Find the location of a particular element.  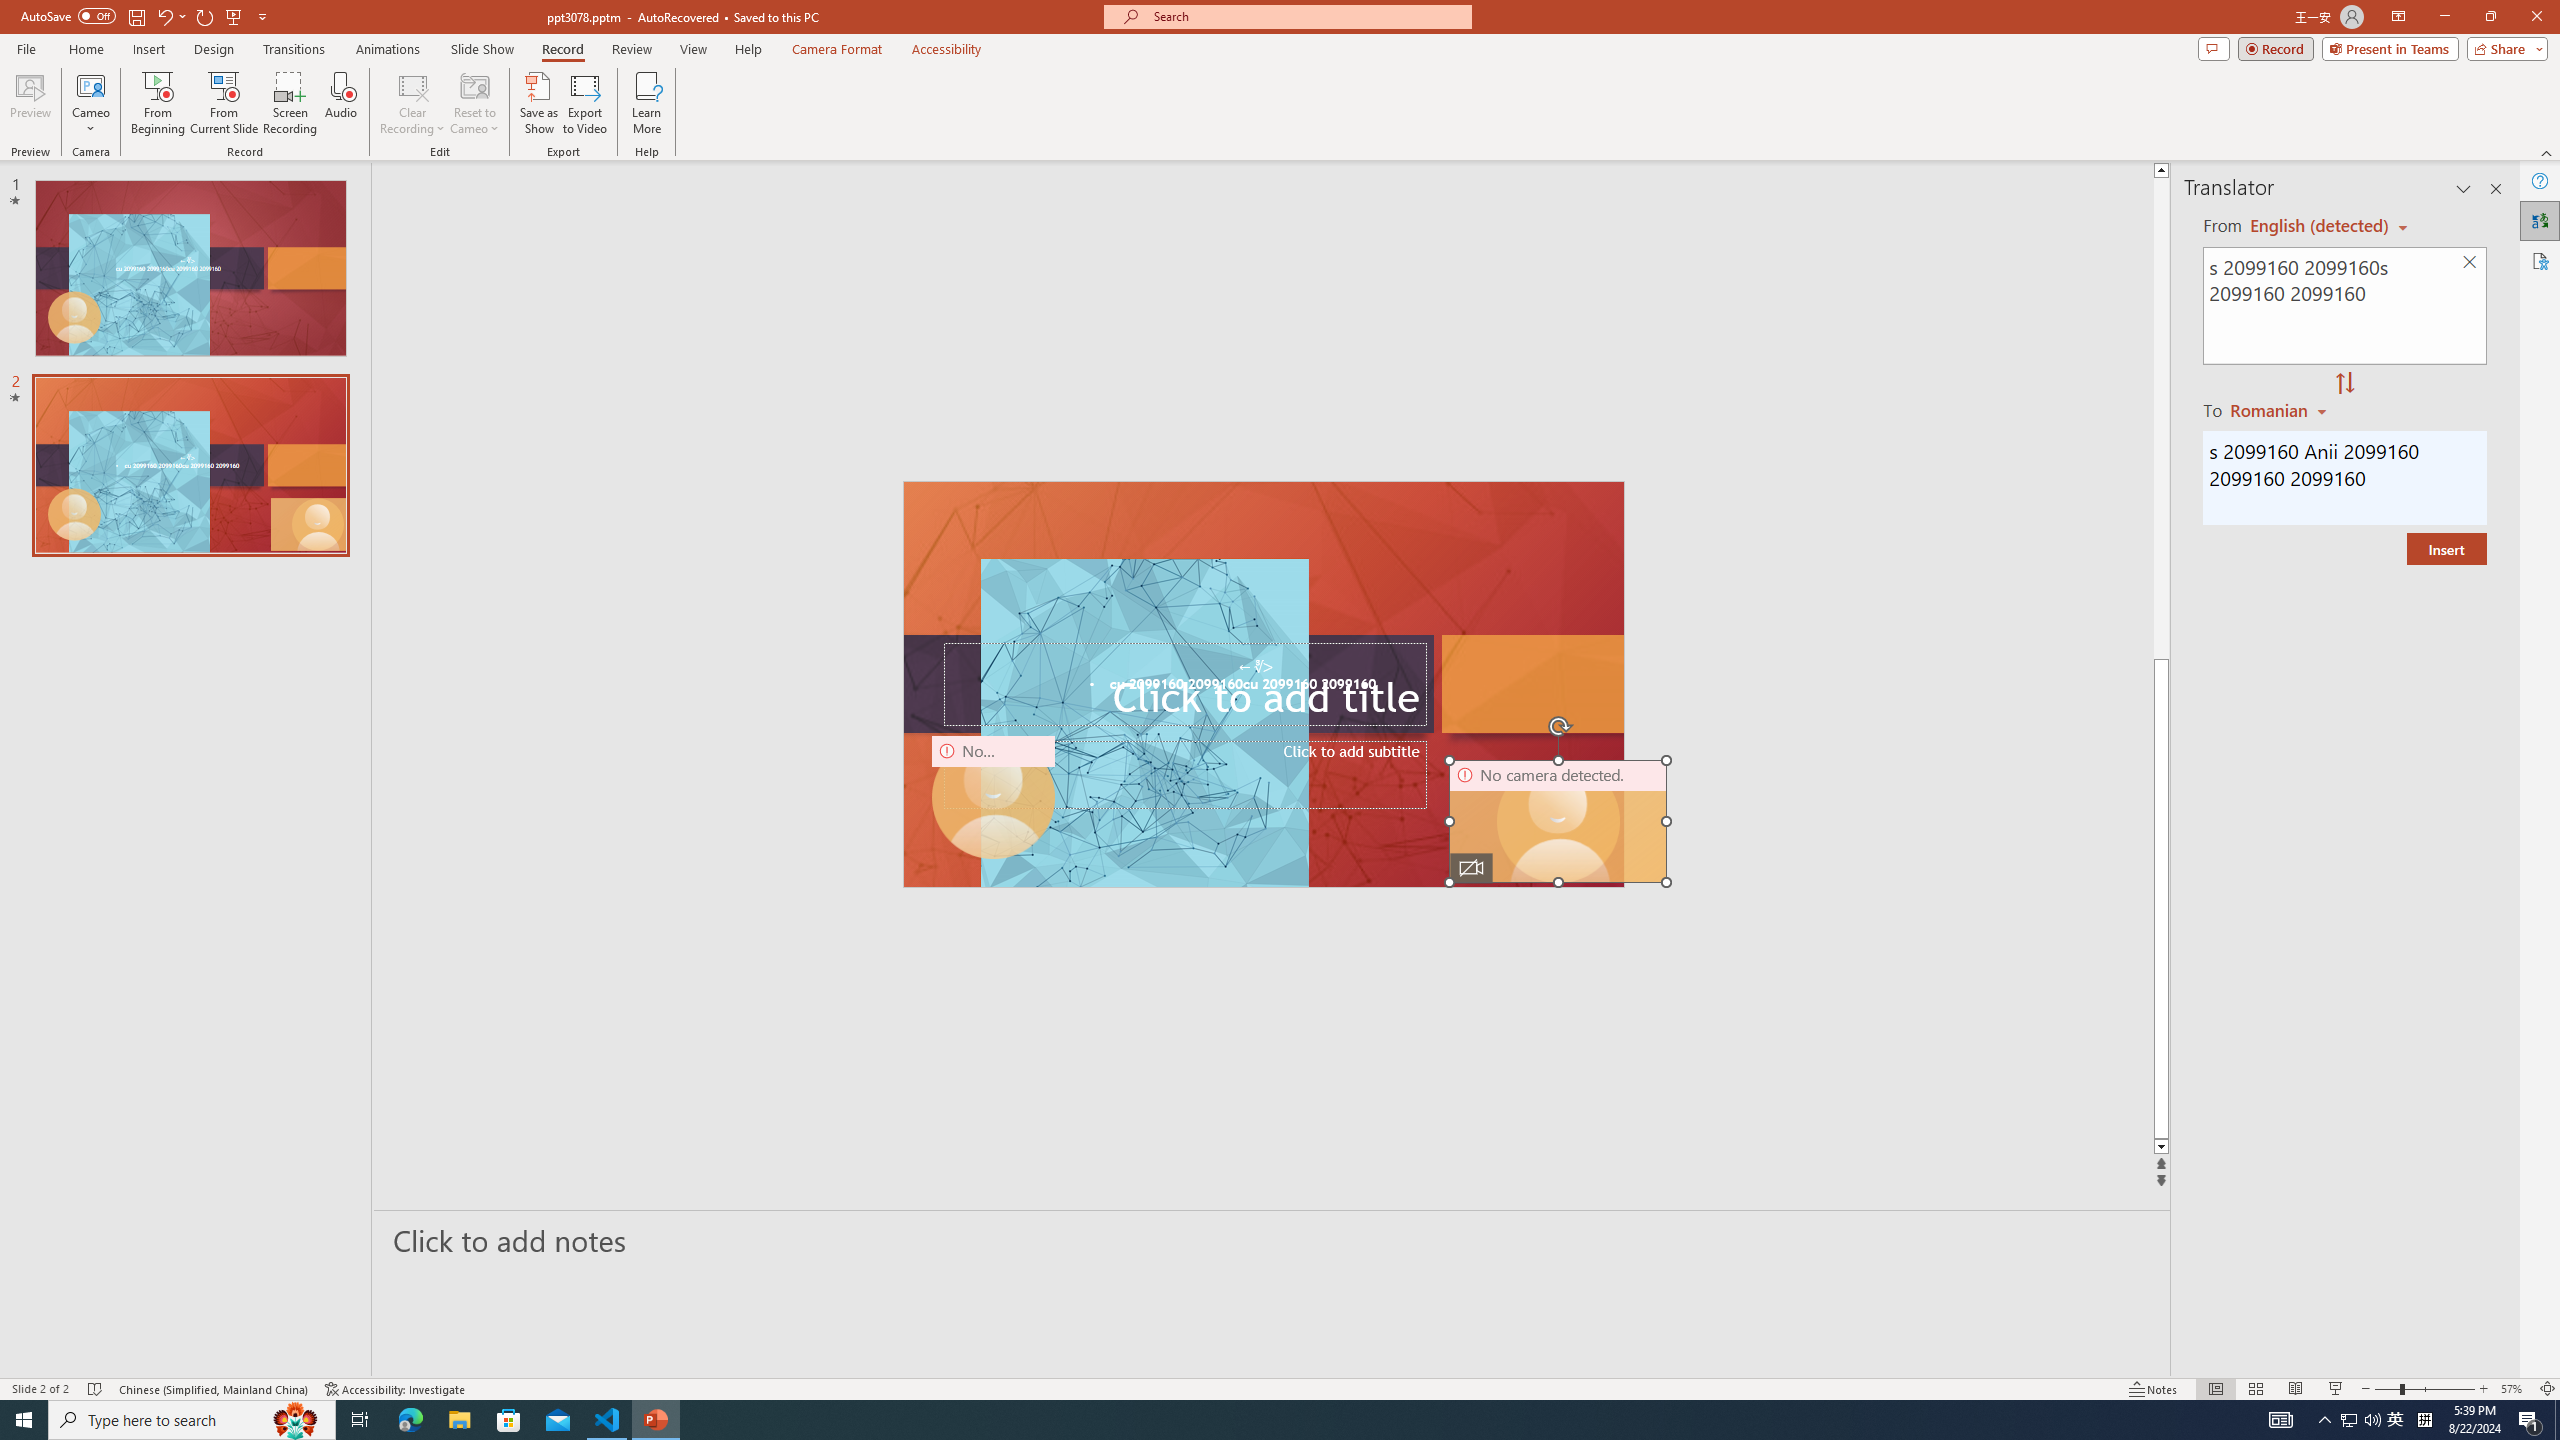

Task Pane Options is located at coordinates (2464, 189).